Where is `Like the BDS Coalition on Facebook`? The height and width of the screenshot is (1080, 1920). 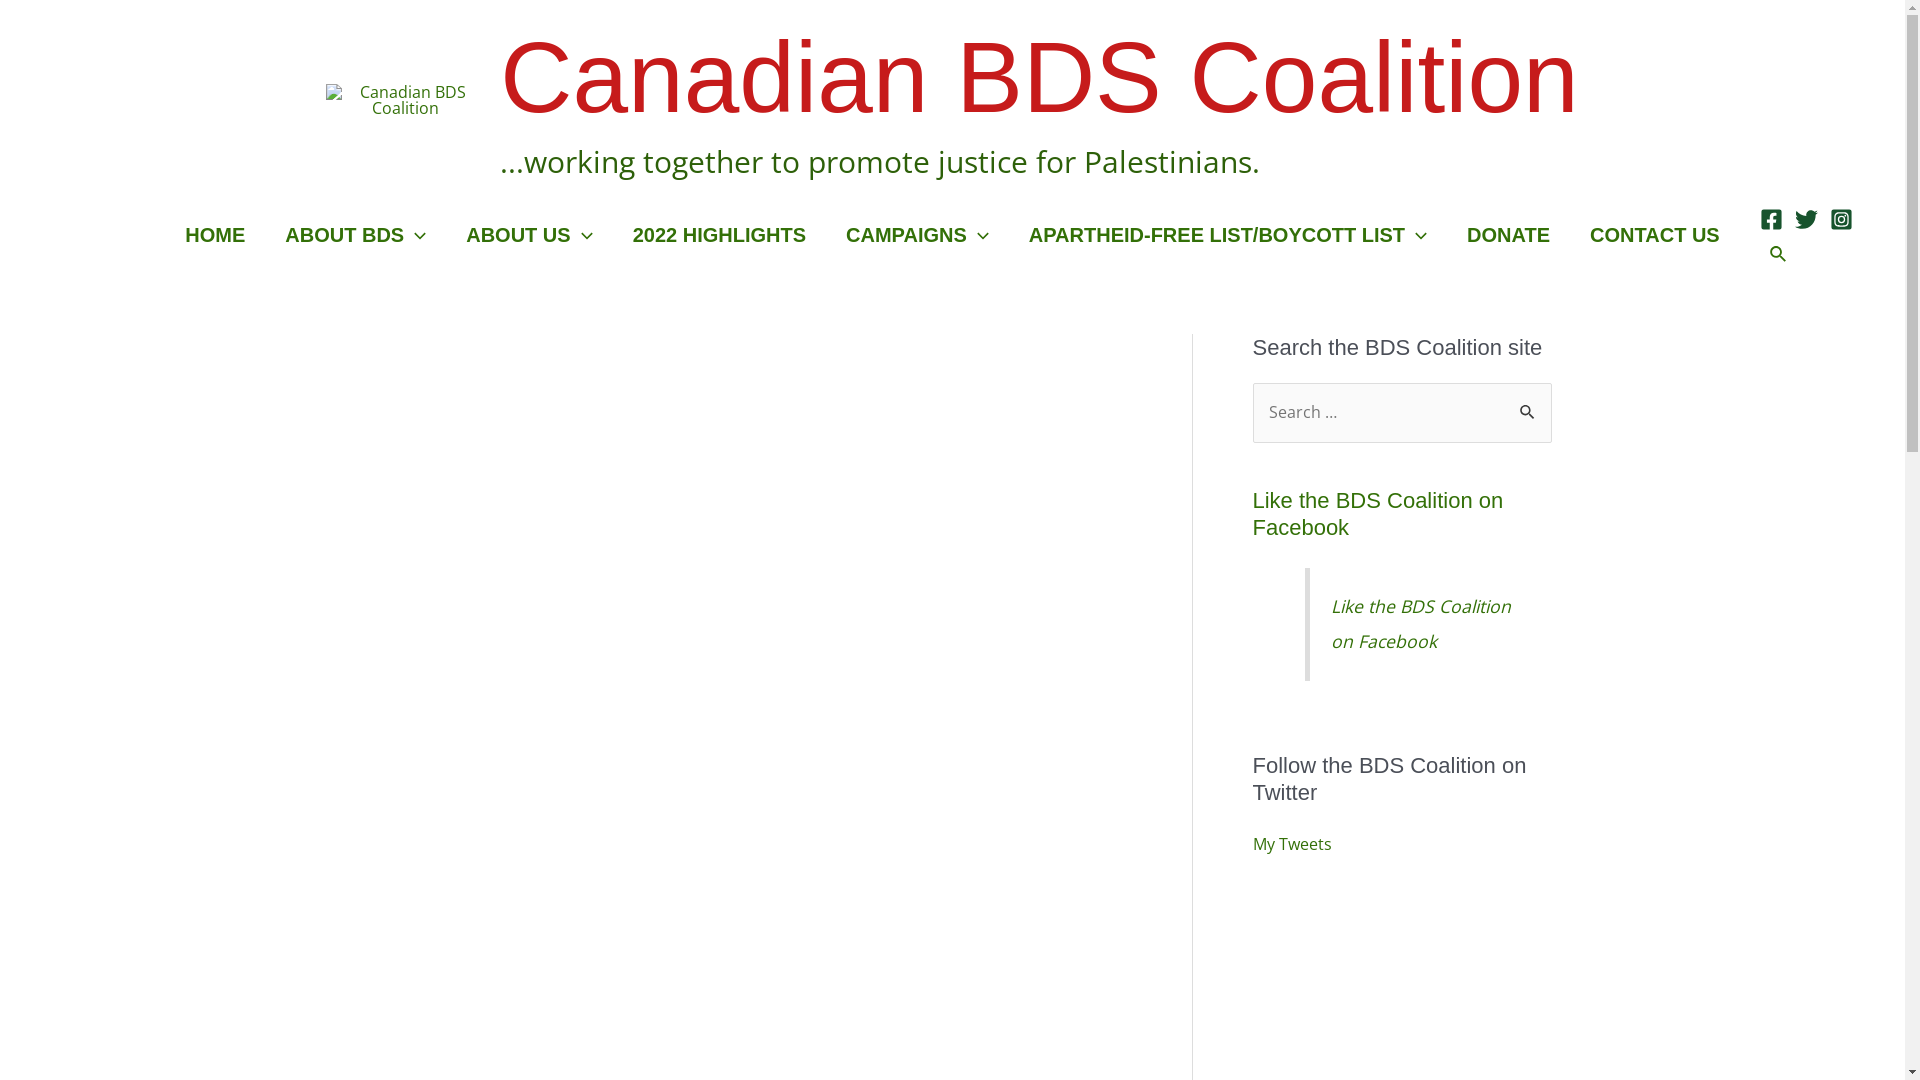 Like the BDS Coalition on Facebook is located at coordinates (1378, 514).